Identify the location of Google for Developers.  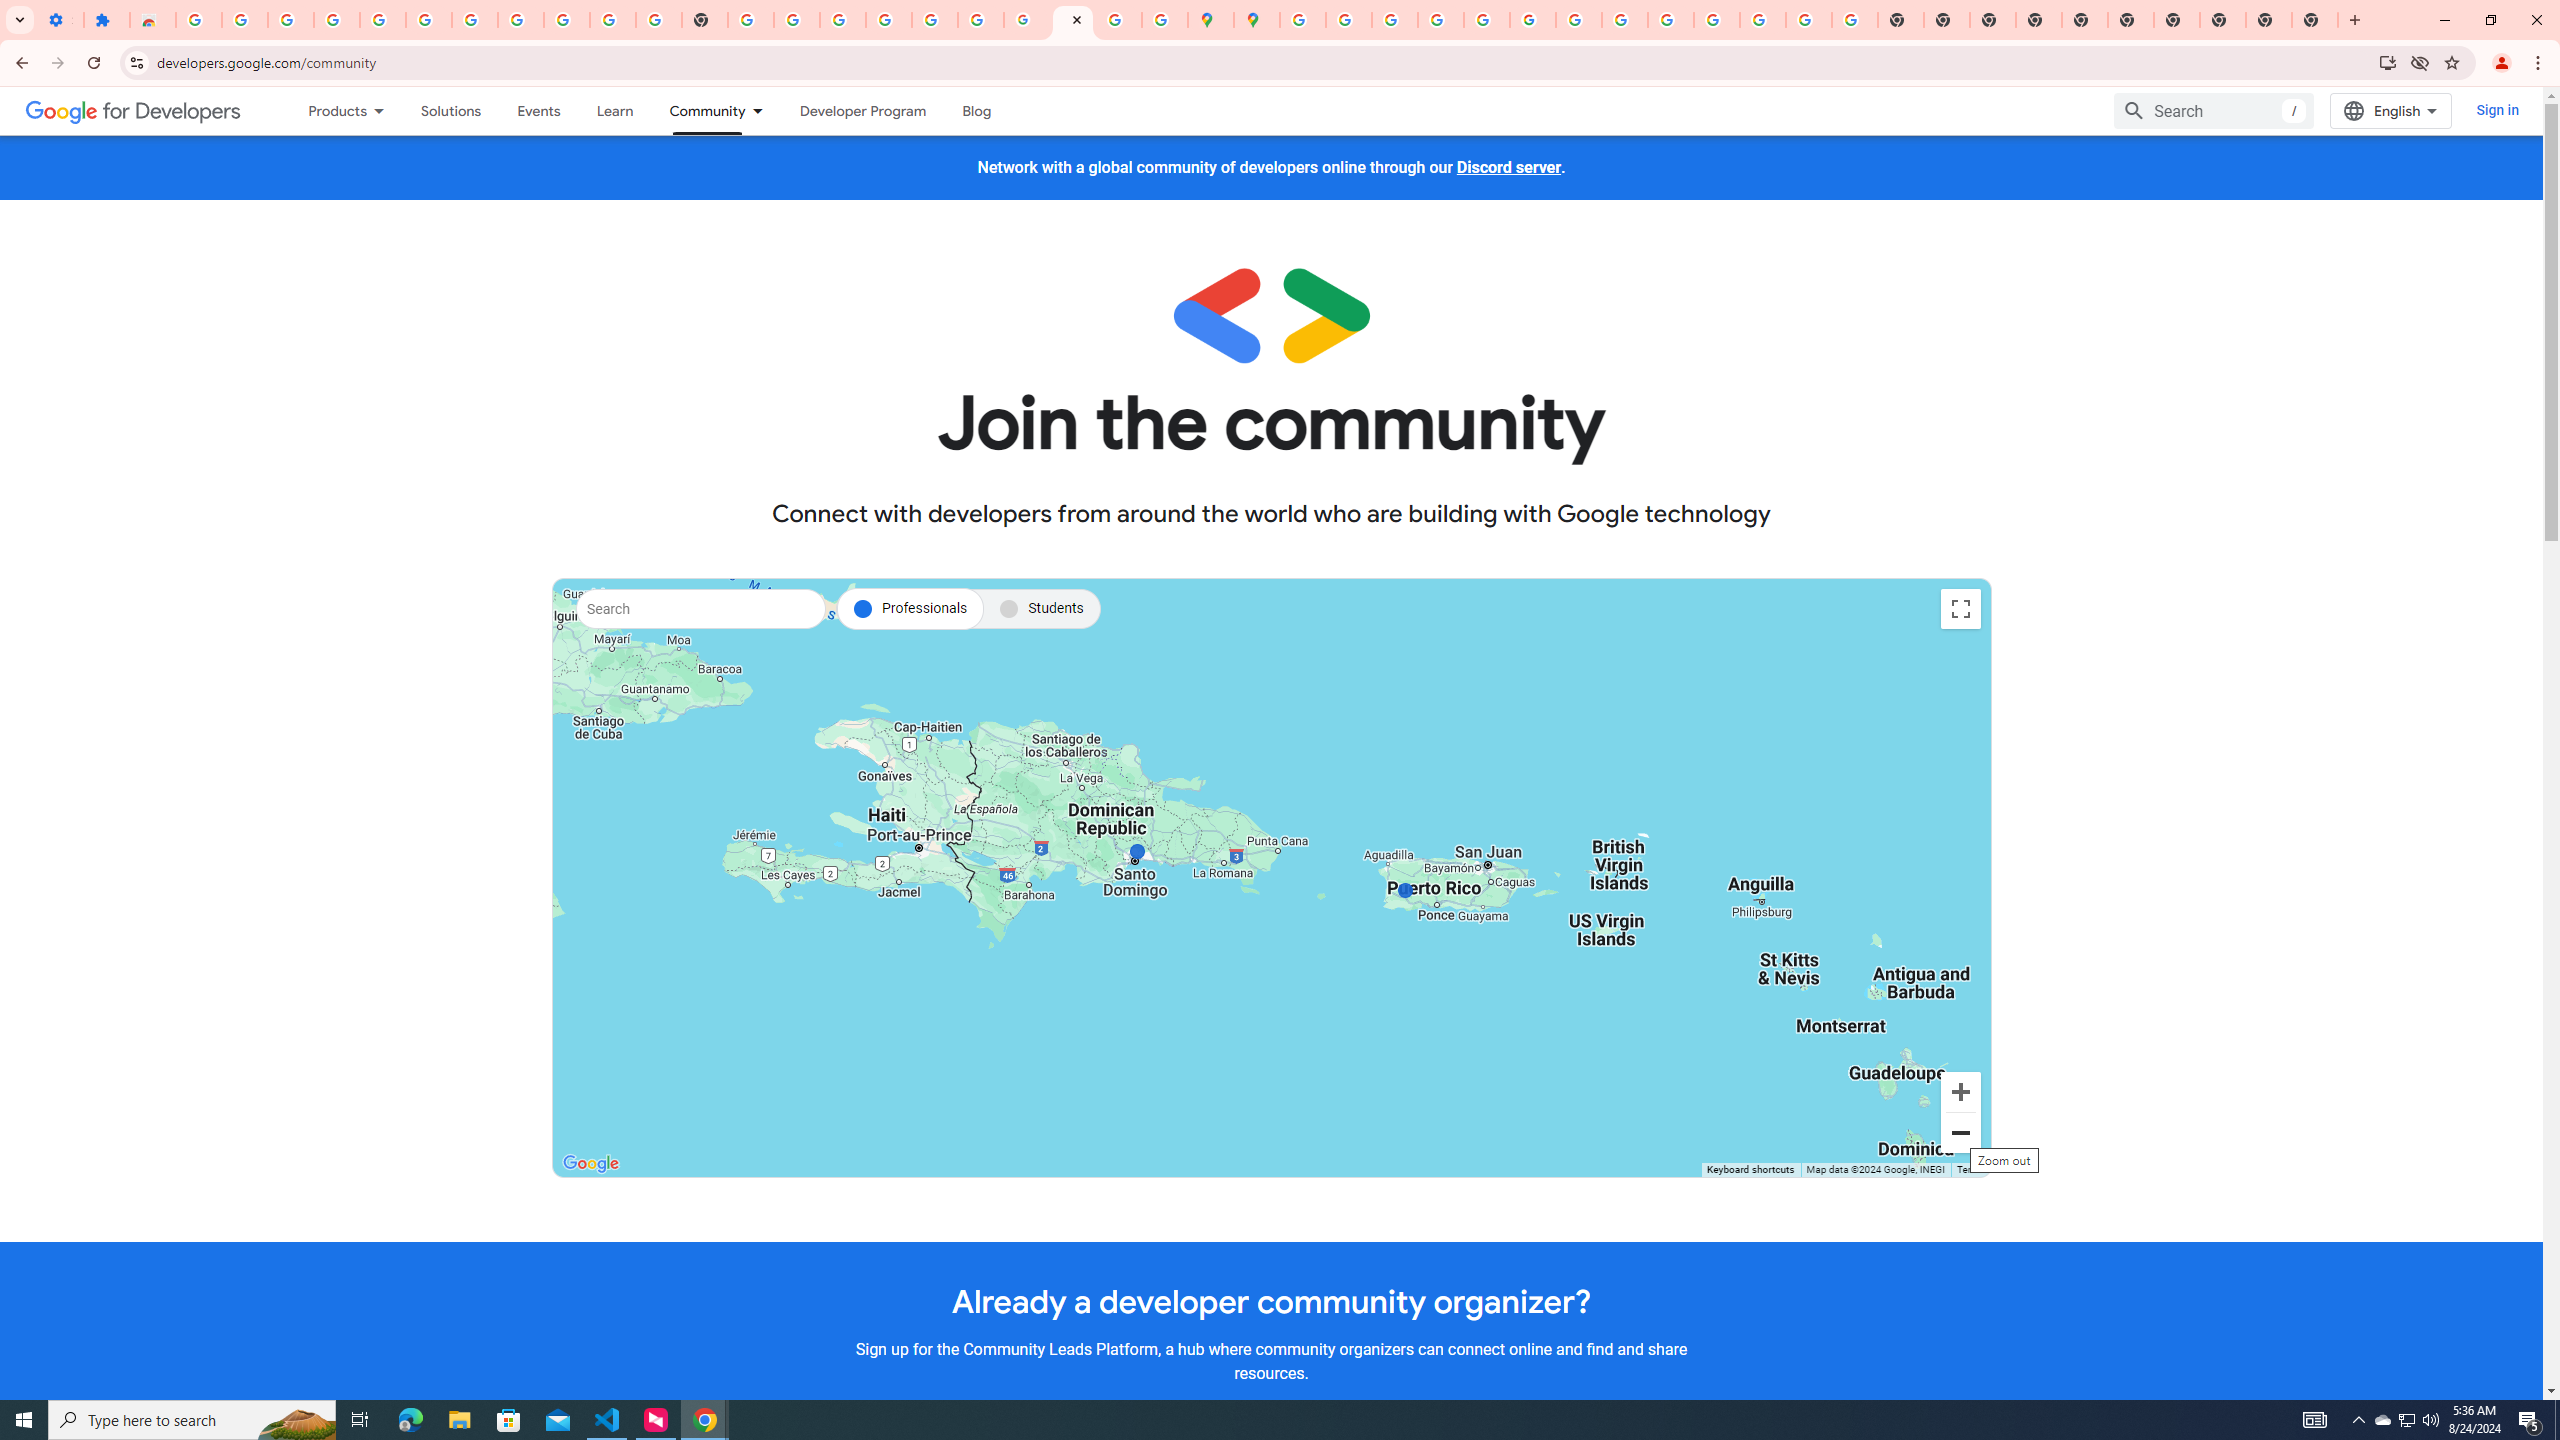
(133, 110).